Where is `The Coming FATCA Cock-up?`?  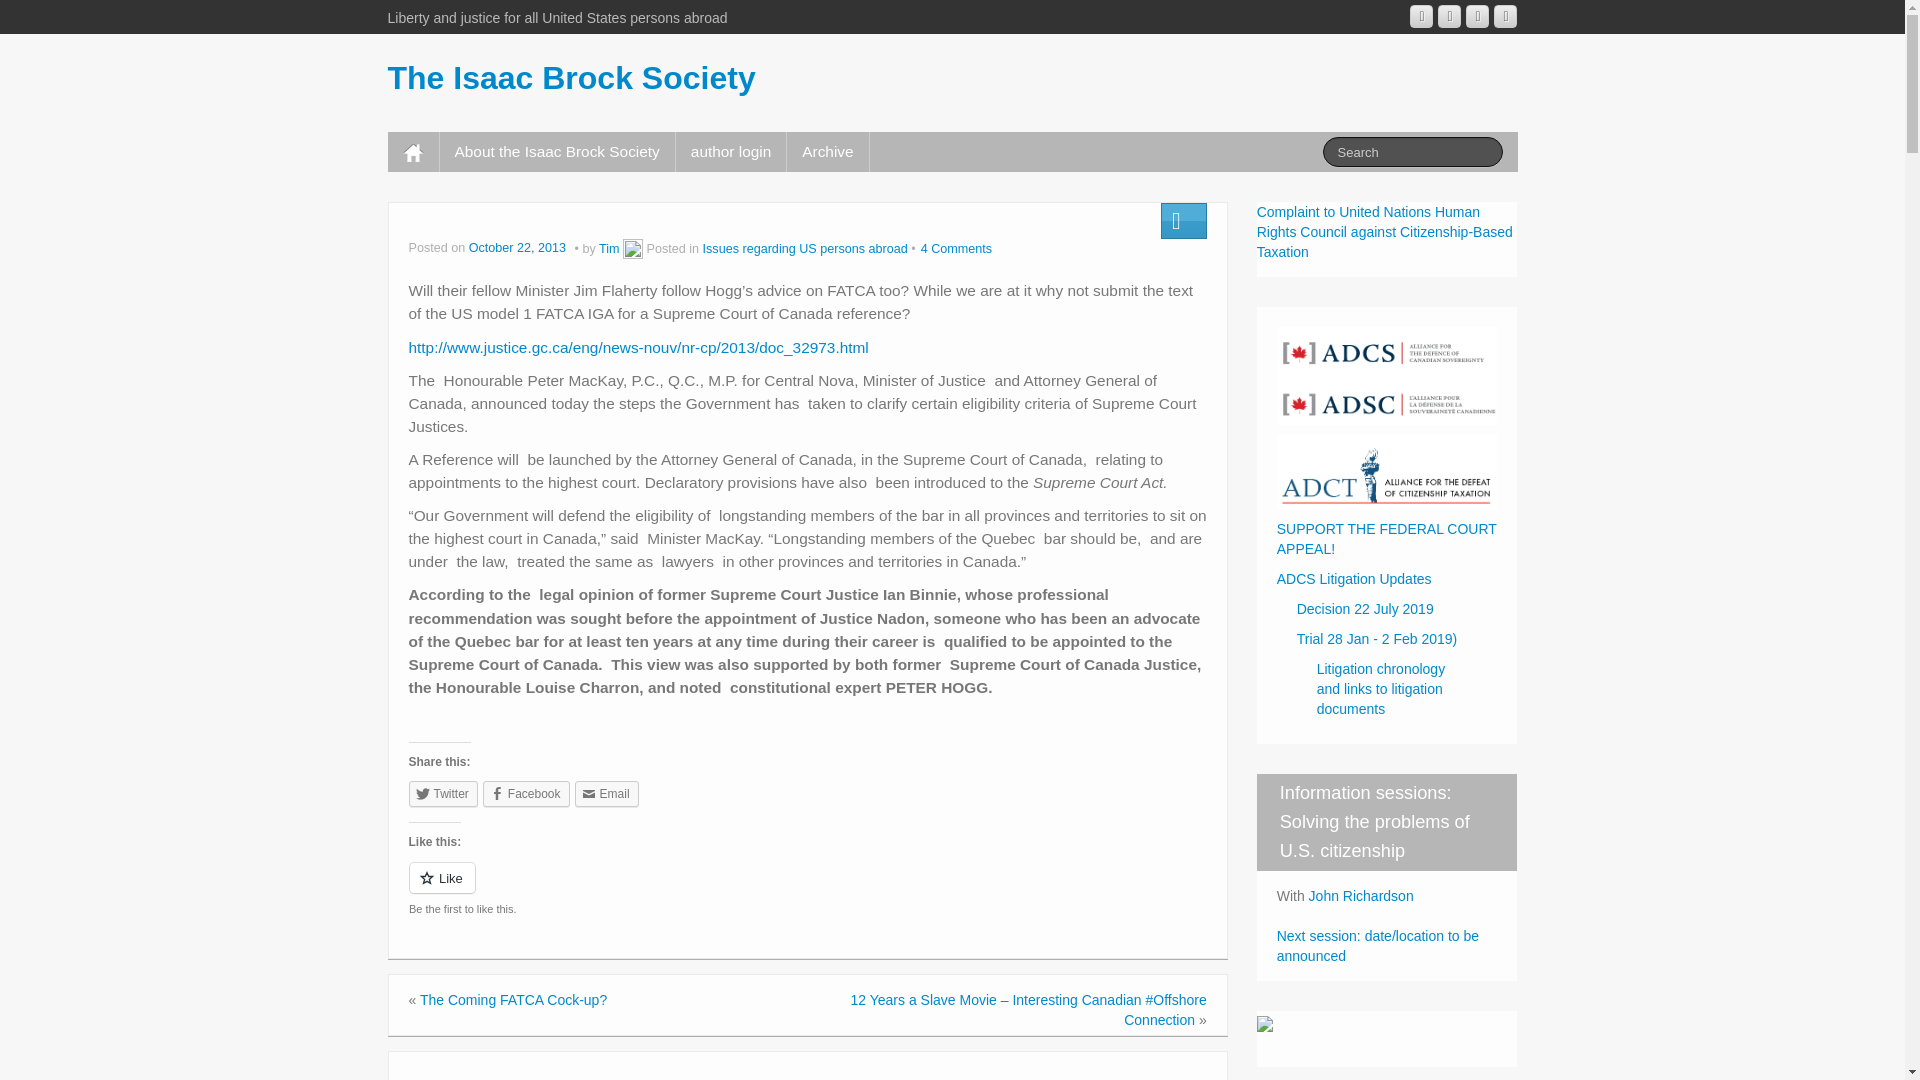 The Coming FATCA Cock-up? is located at coordinates (513, 1000).